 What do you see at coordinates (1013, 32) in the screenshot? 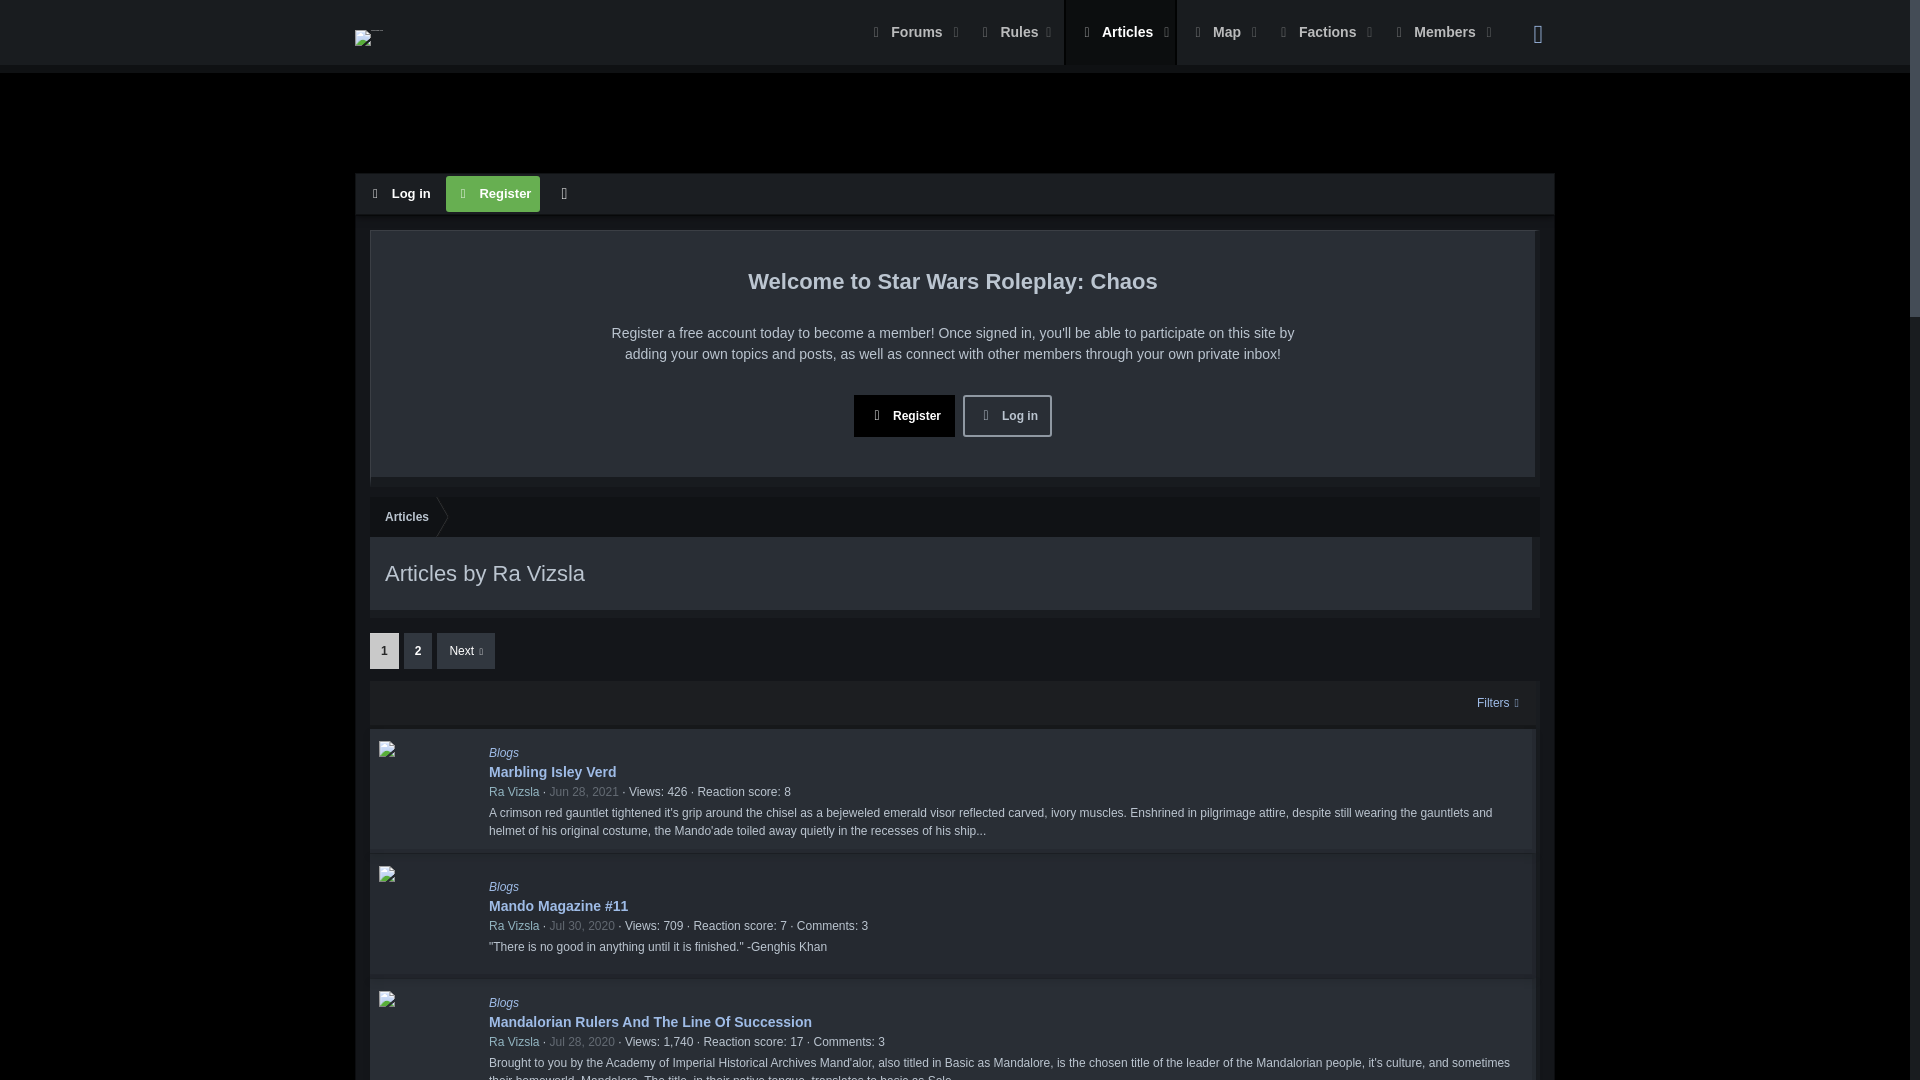
I see `Rules` at bounding box center [1013, 32].